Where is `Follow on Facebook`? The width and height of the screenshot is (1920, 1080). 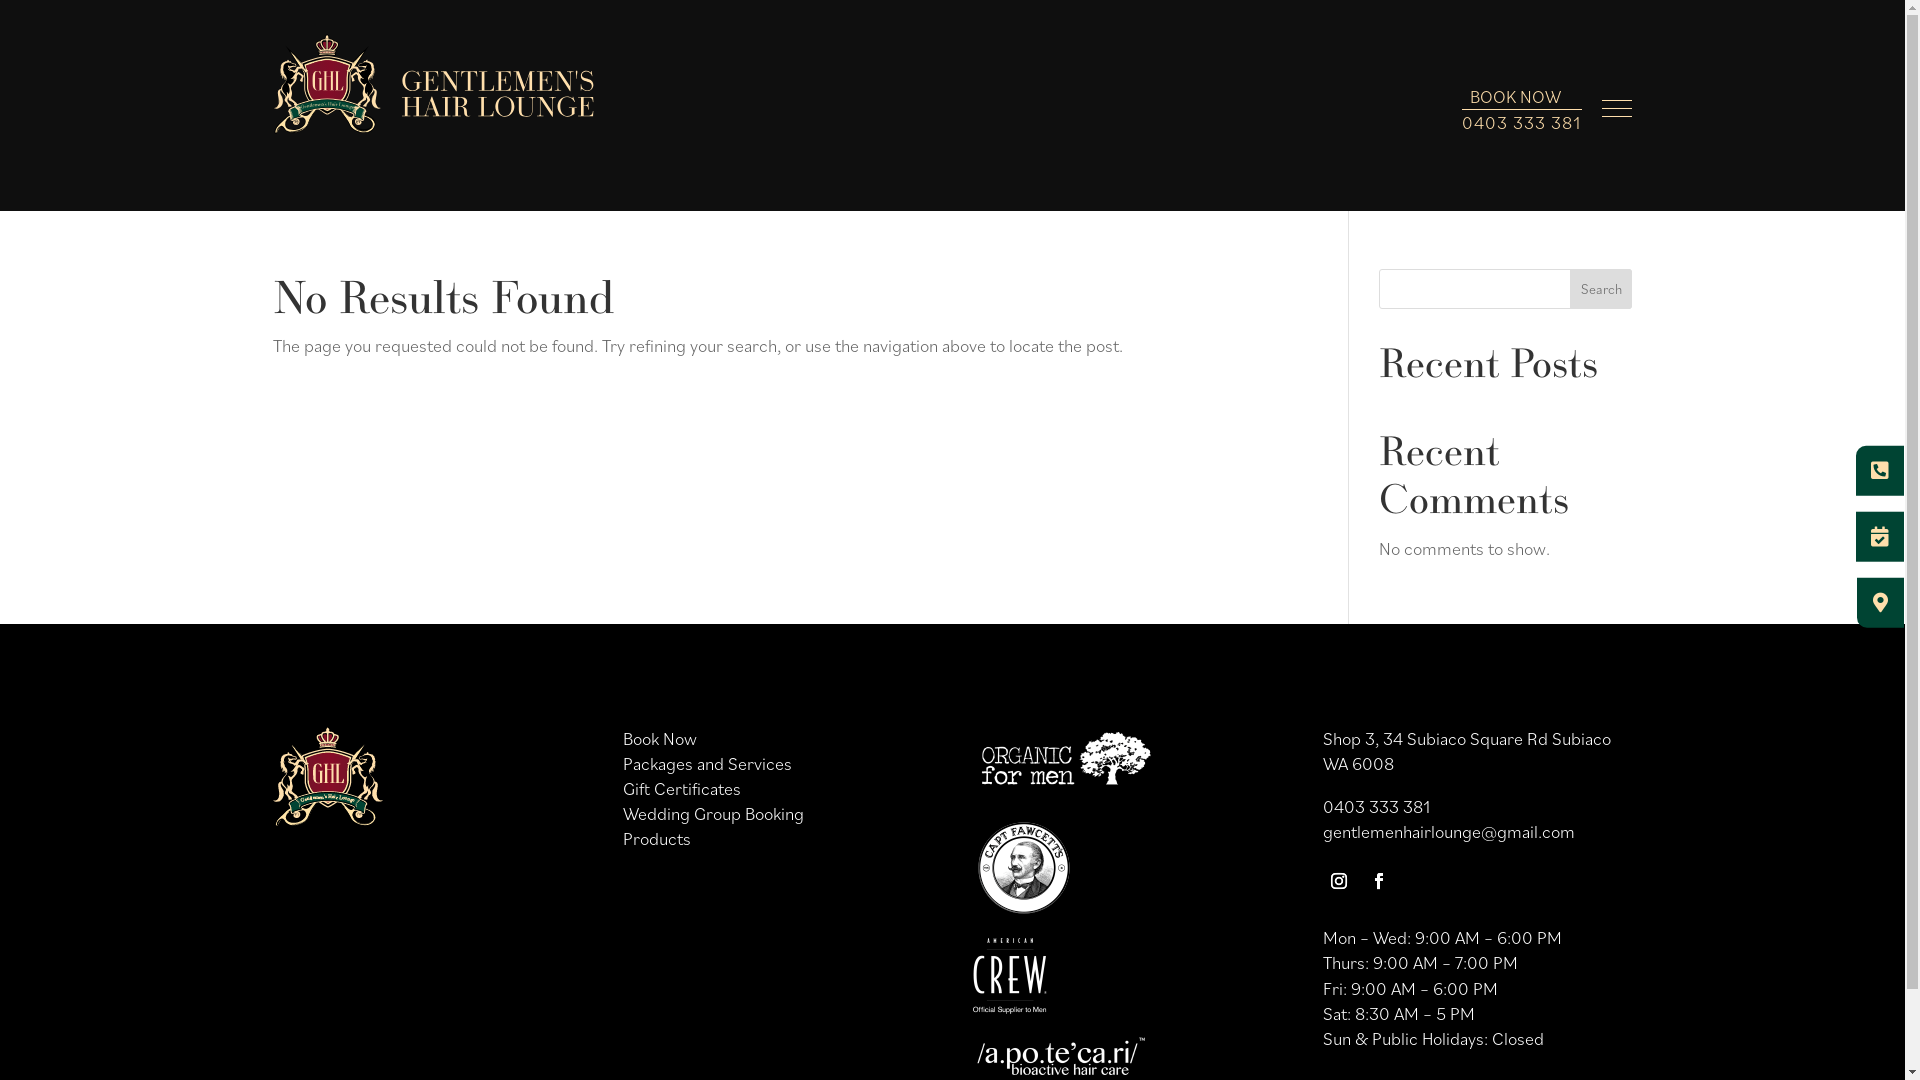 Follow on Facebook is located at coordinates (1379, 881).